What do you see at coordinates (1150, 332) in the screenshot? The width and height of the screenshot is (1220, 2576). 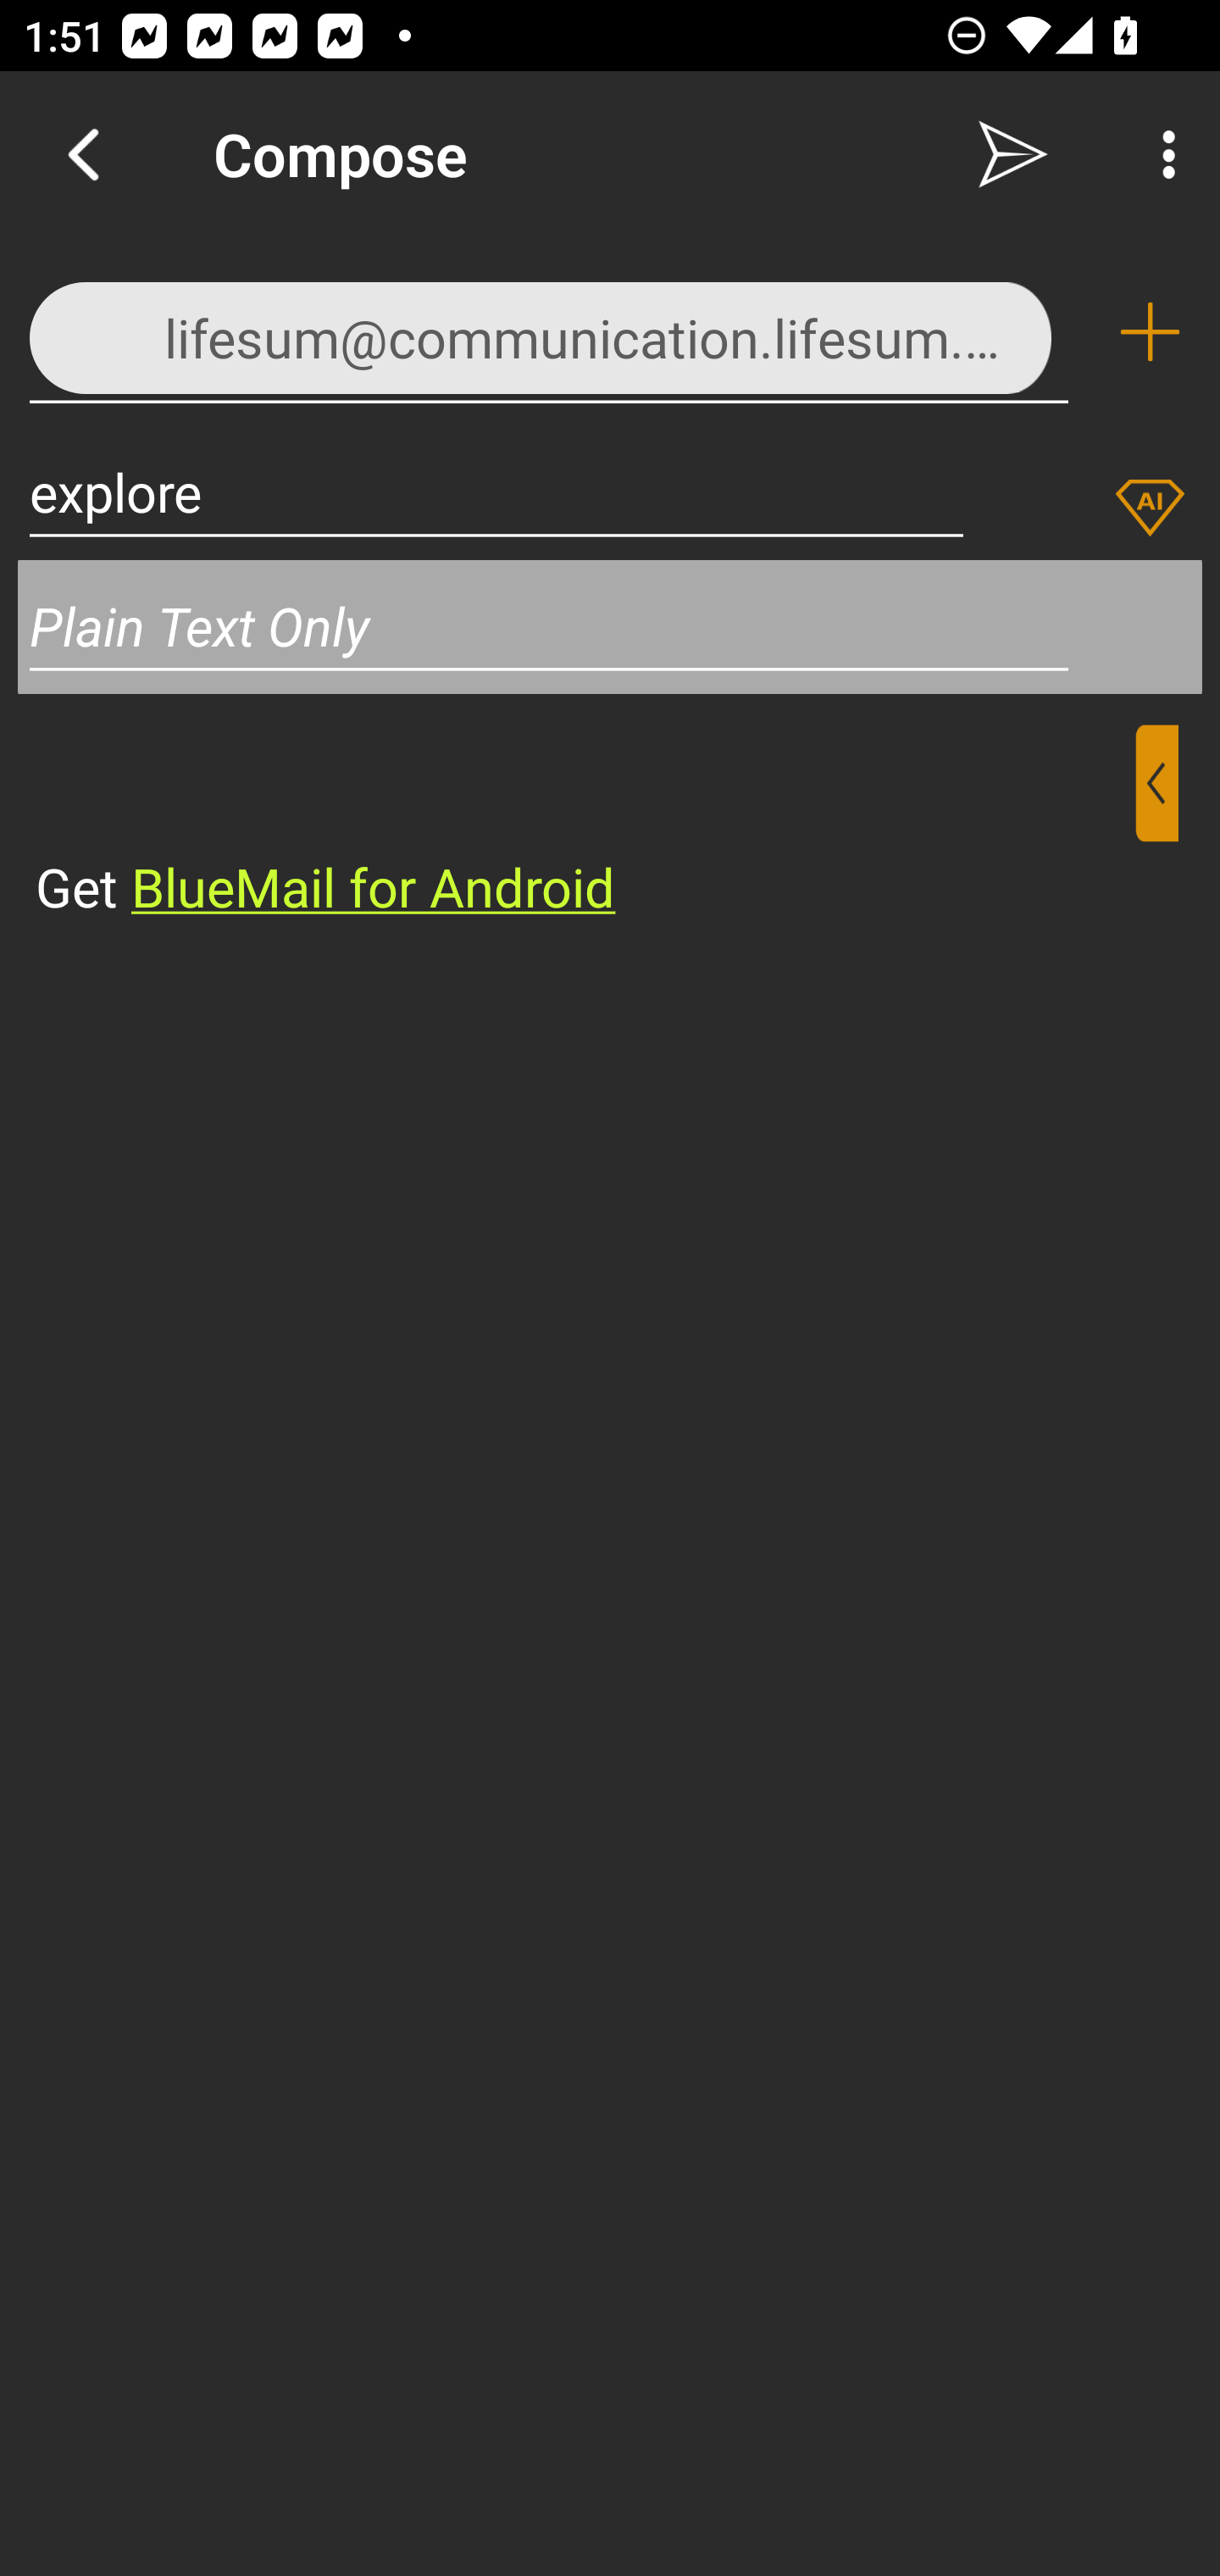 I see `Add recipient (To)` at bounding box center [1150, 332].